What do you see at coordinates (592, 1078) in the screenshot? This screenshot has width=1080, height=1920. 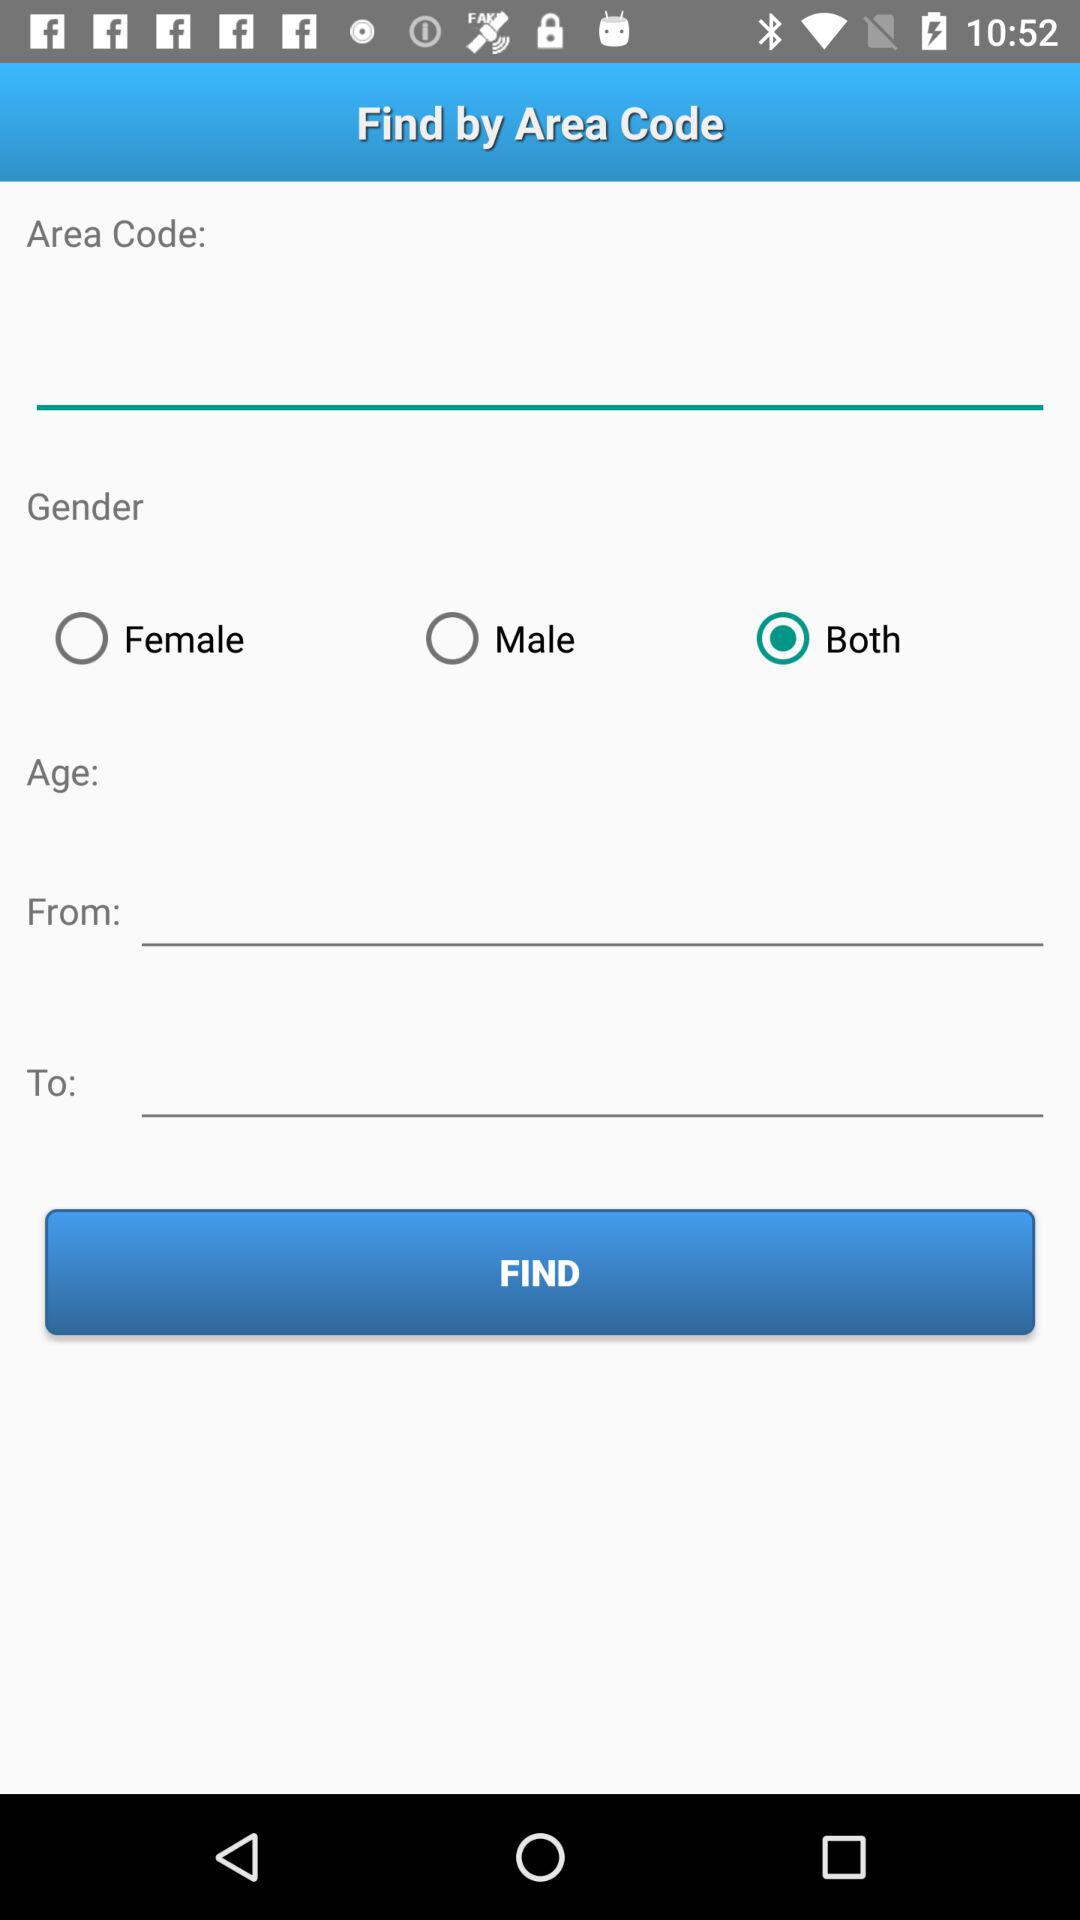 I see `type the location to` at bounding box center [592, 1078].